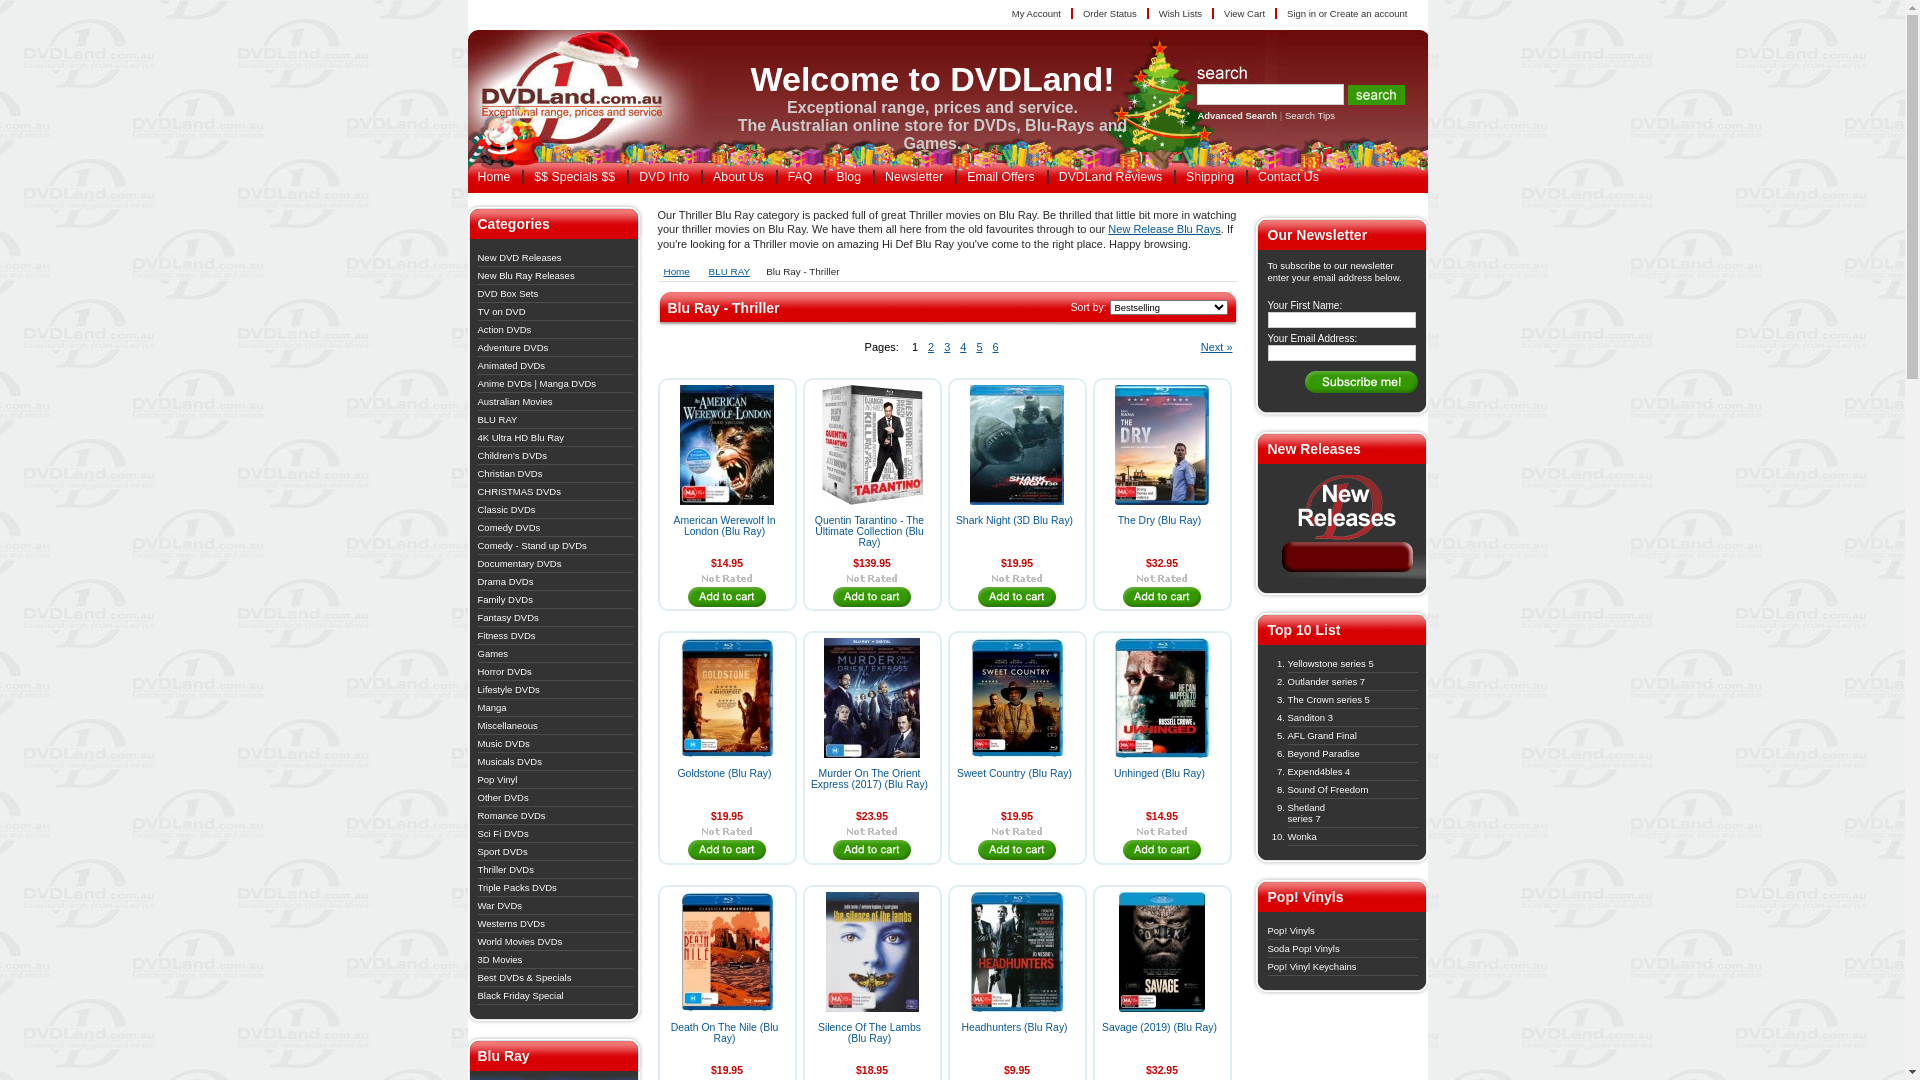 Image resolution: width=1920 pixels, height=1080 pixels. What do you see at coordinates (508, 618) in the screenshot?
I see `Fantasy DVDs` at bounding box center [508, 618].